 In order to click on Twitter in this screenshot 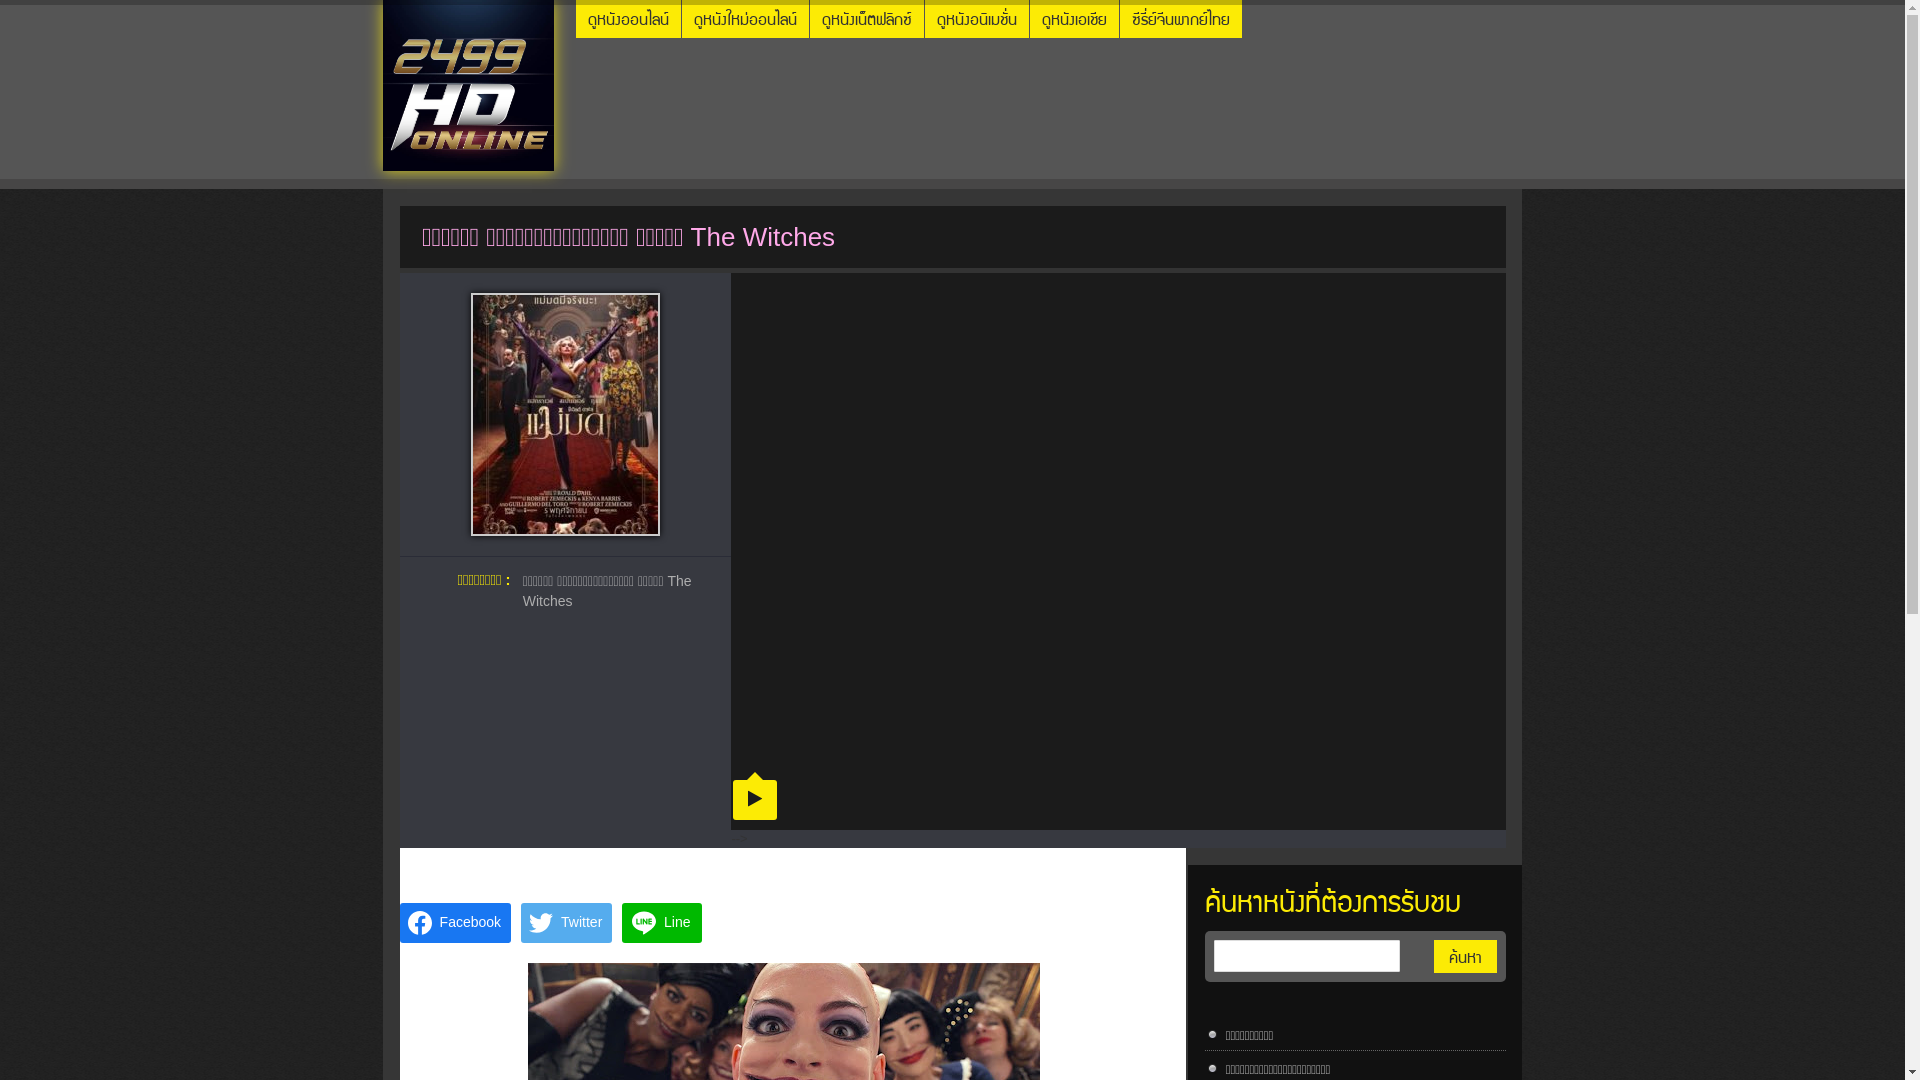, I will do `click(566, 923)`.